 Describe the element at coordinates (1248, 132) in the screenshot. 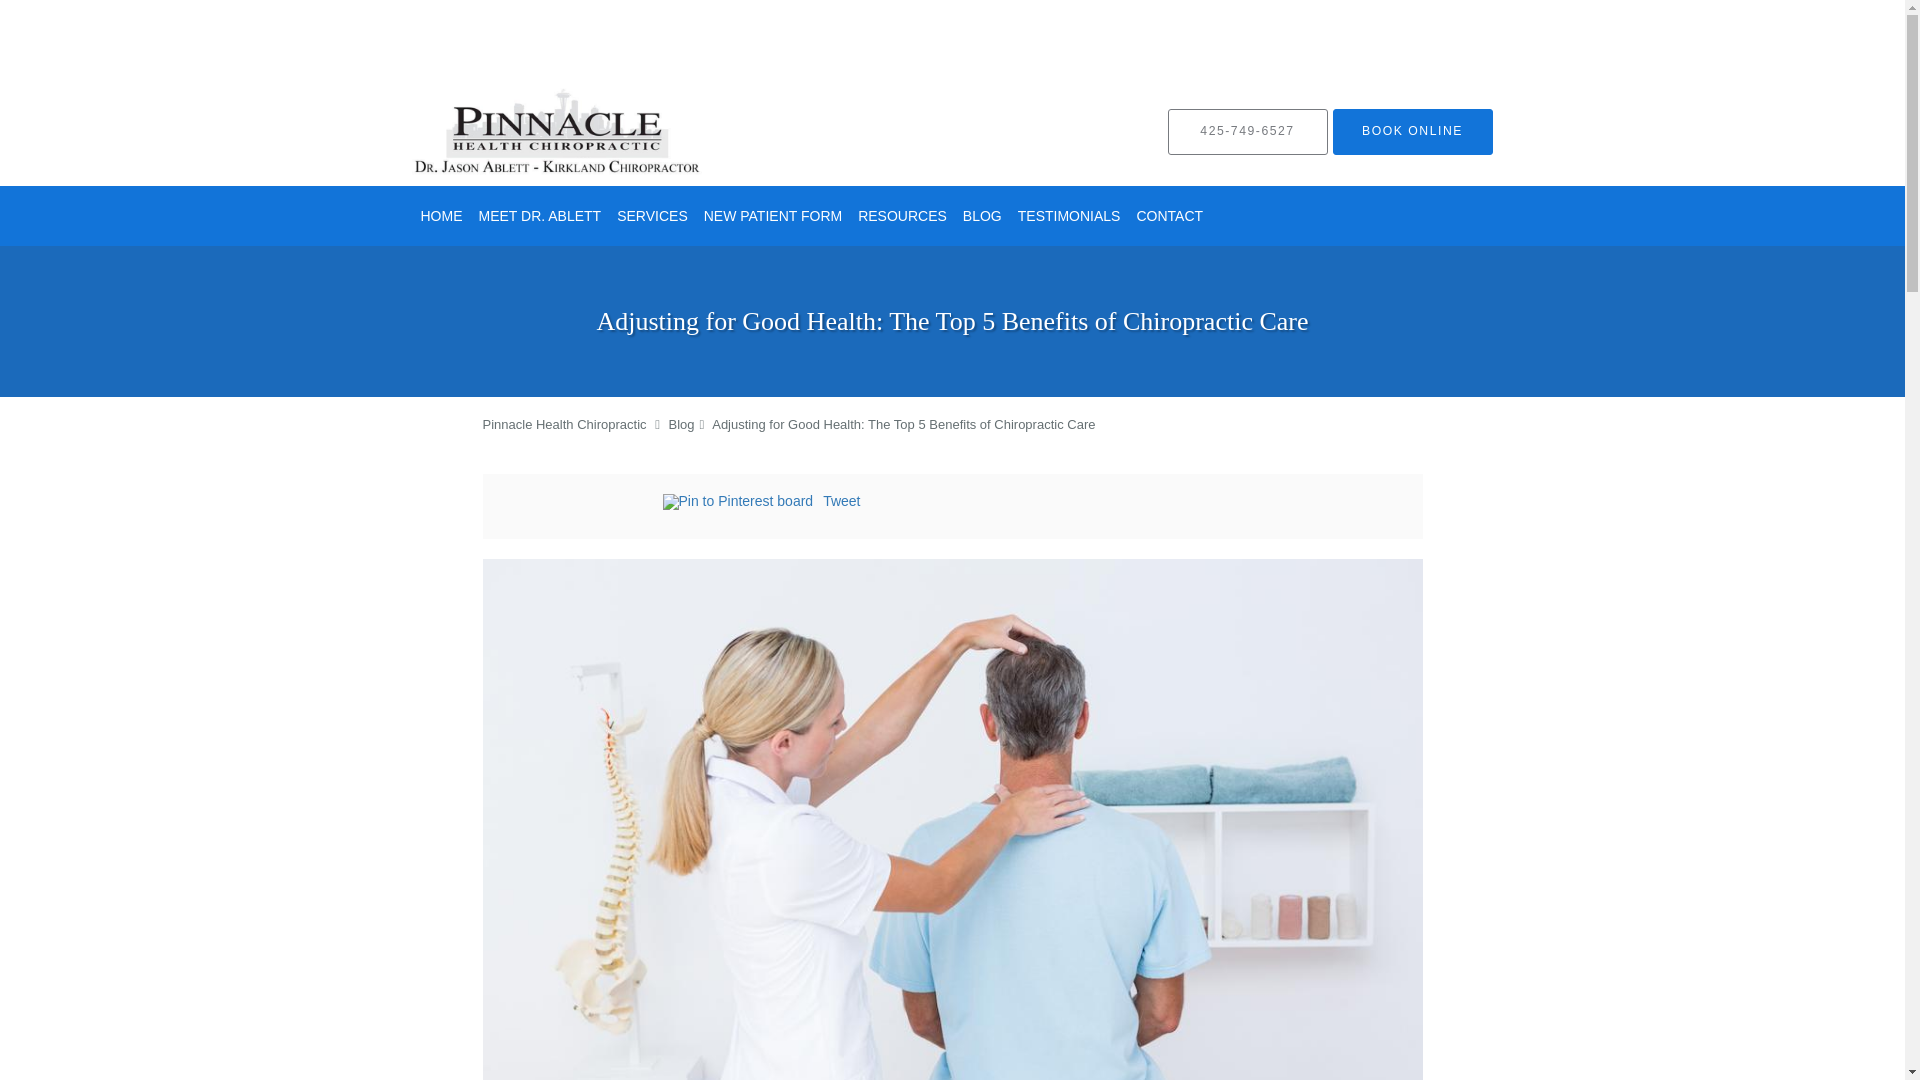

I see `425-749-6527` at that location.